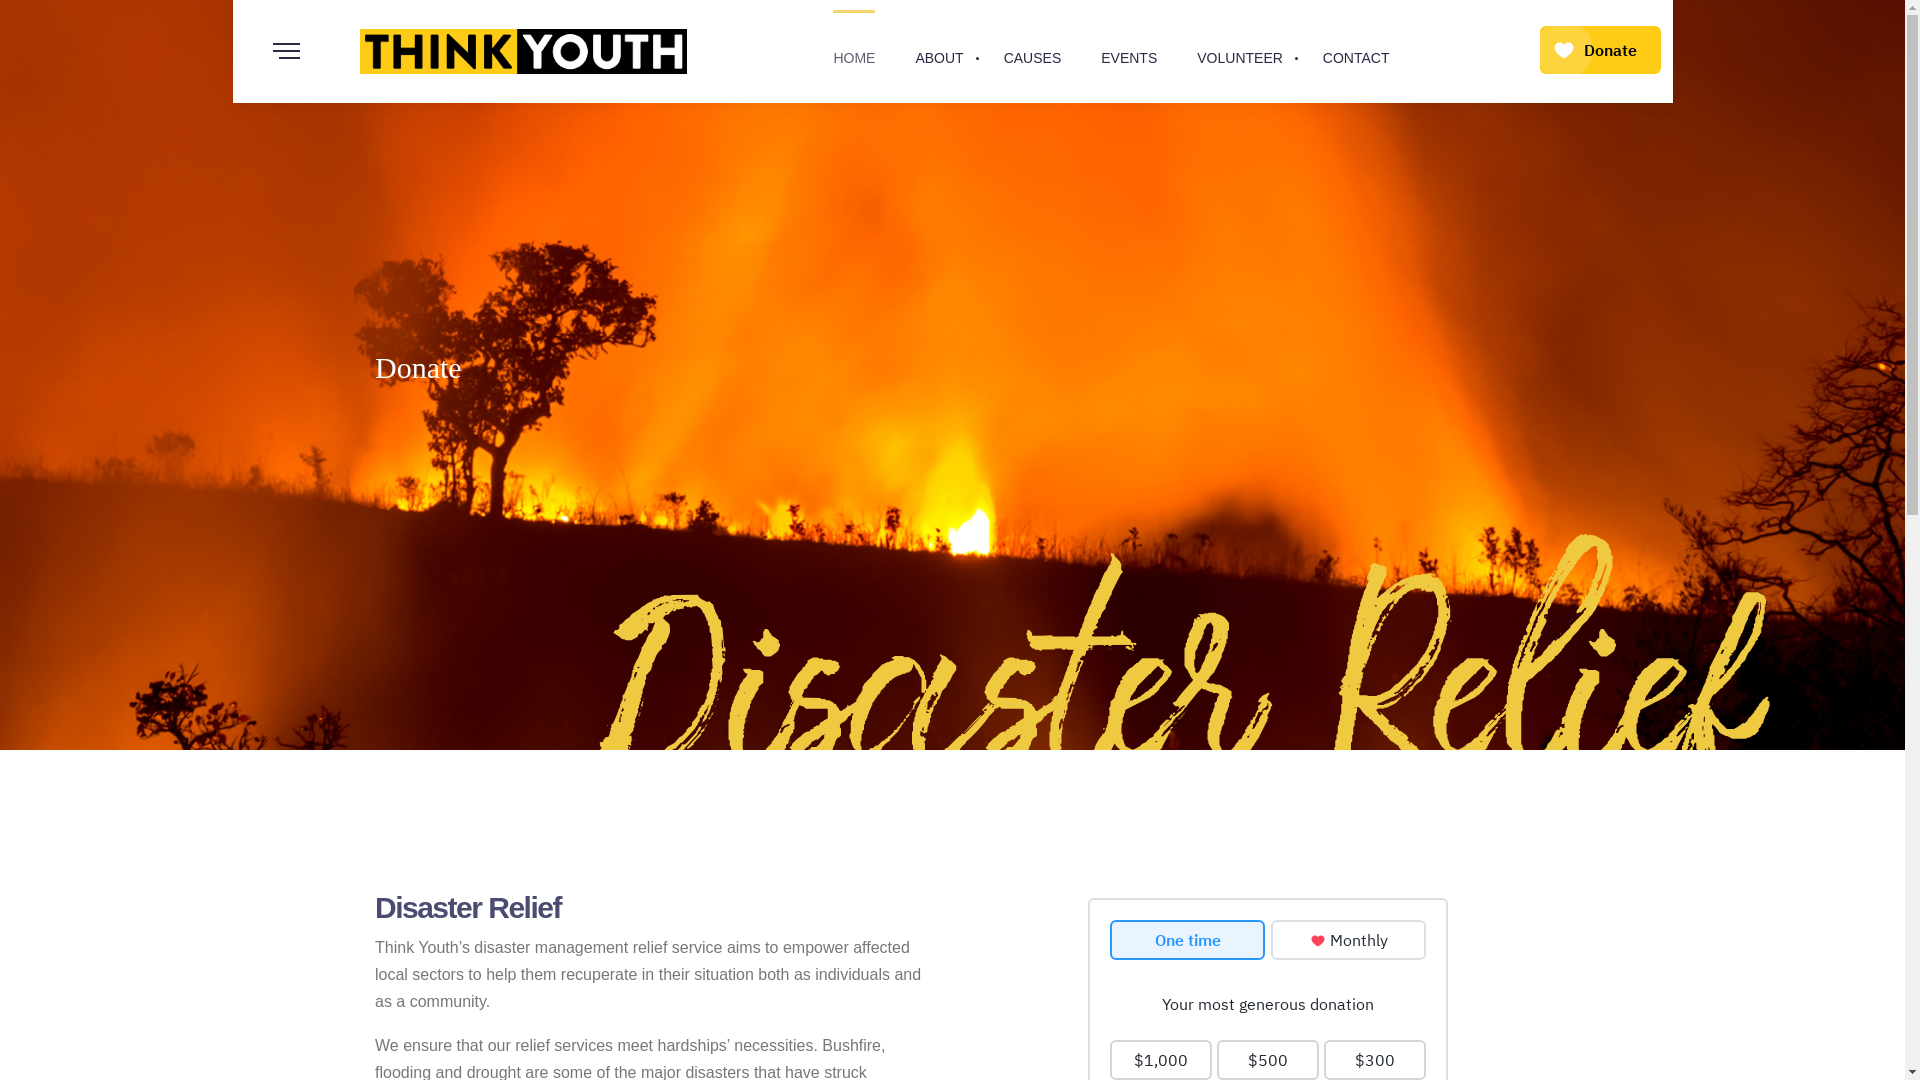  Describe the element at coordinates (854, 52) in the screenshot. I see `HOME` at that location.